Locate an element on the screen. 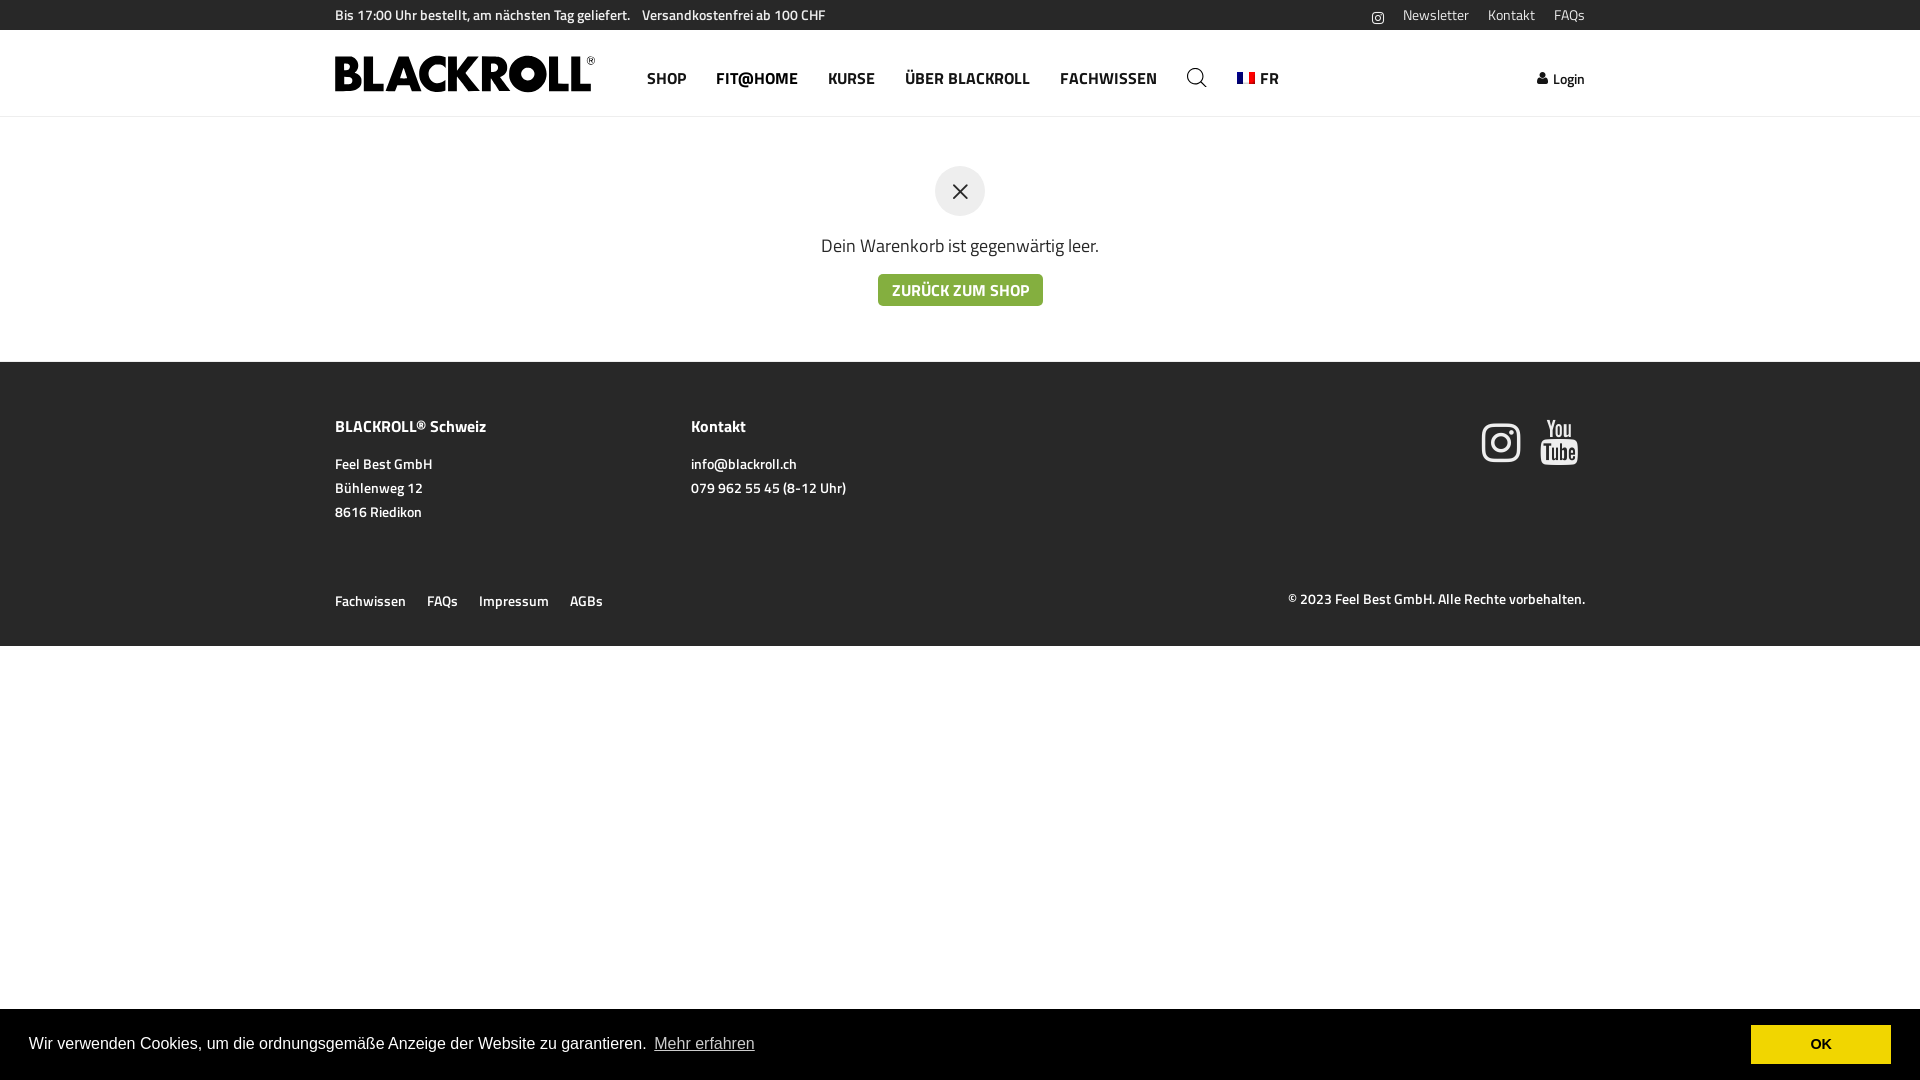 The height and width of the screenshot is (1080, 1920). Newsletter is located at coordinates (1436, 15).